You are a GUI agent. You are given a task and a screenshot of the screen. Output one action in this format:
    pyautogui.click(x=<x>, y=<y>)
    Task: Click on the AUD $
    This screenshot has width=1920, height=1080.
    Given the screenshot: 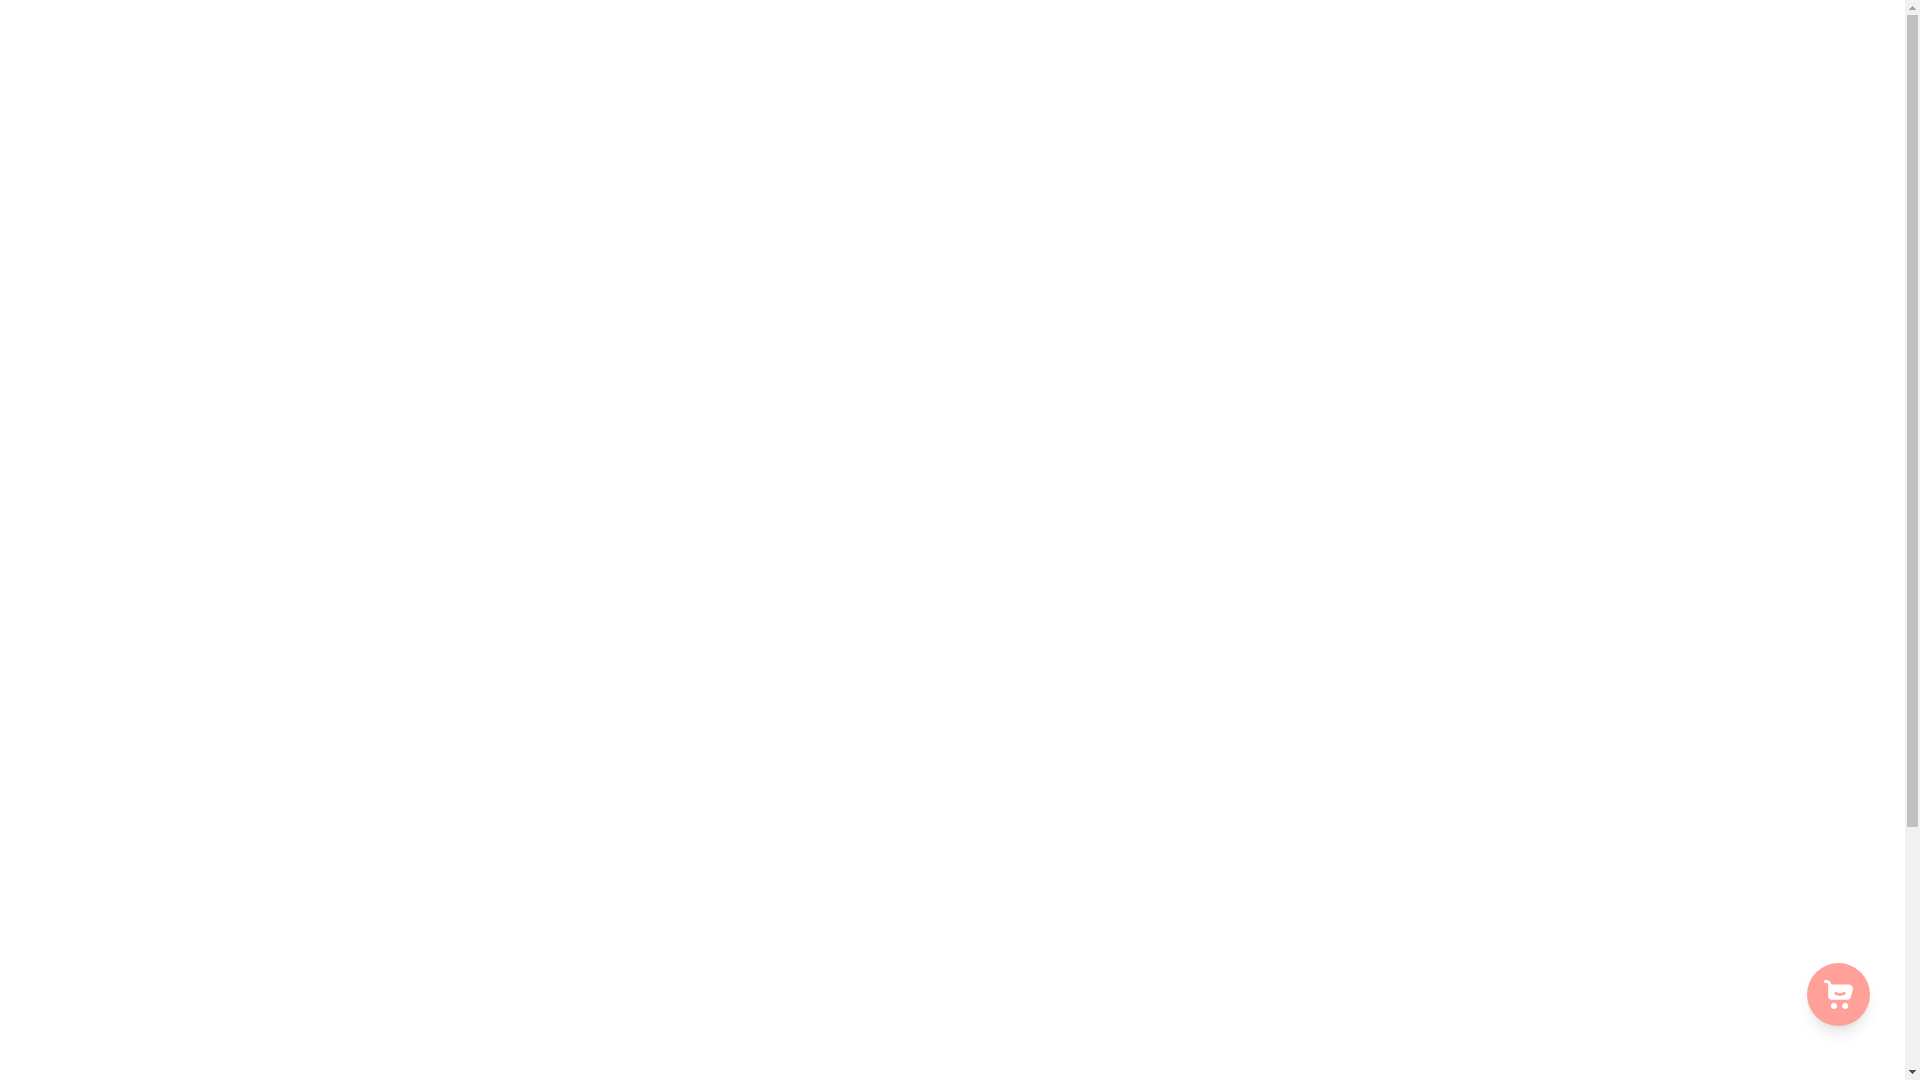 What is the action you would take?
    pyautogui.click(x=947, y=1061)
    